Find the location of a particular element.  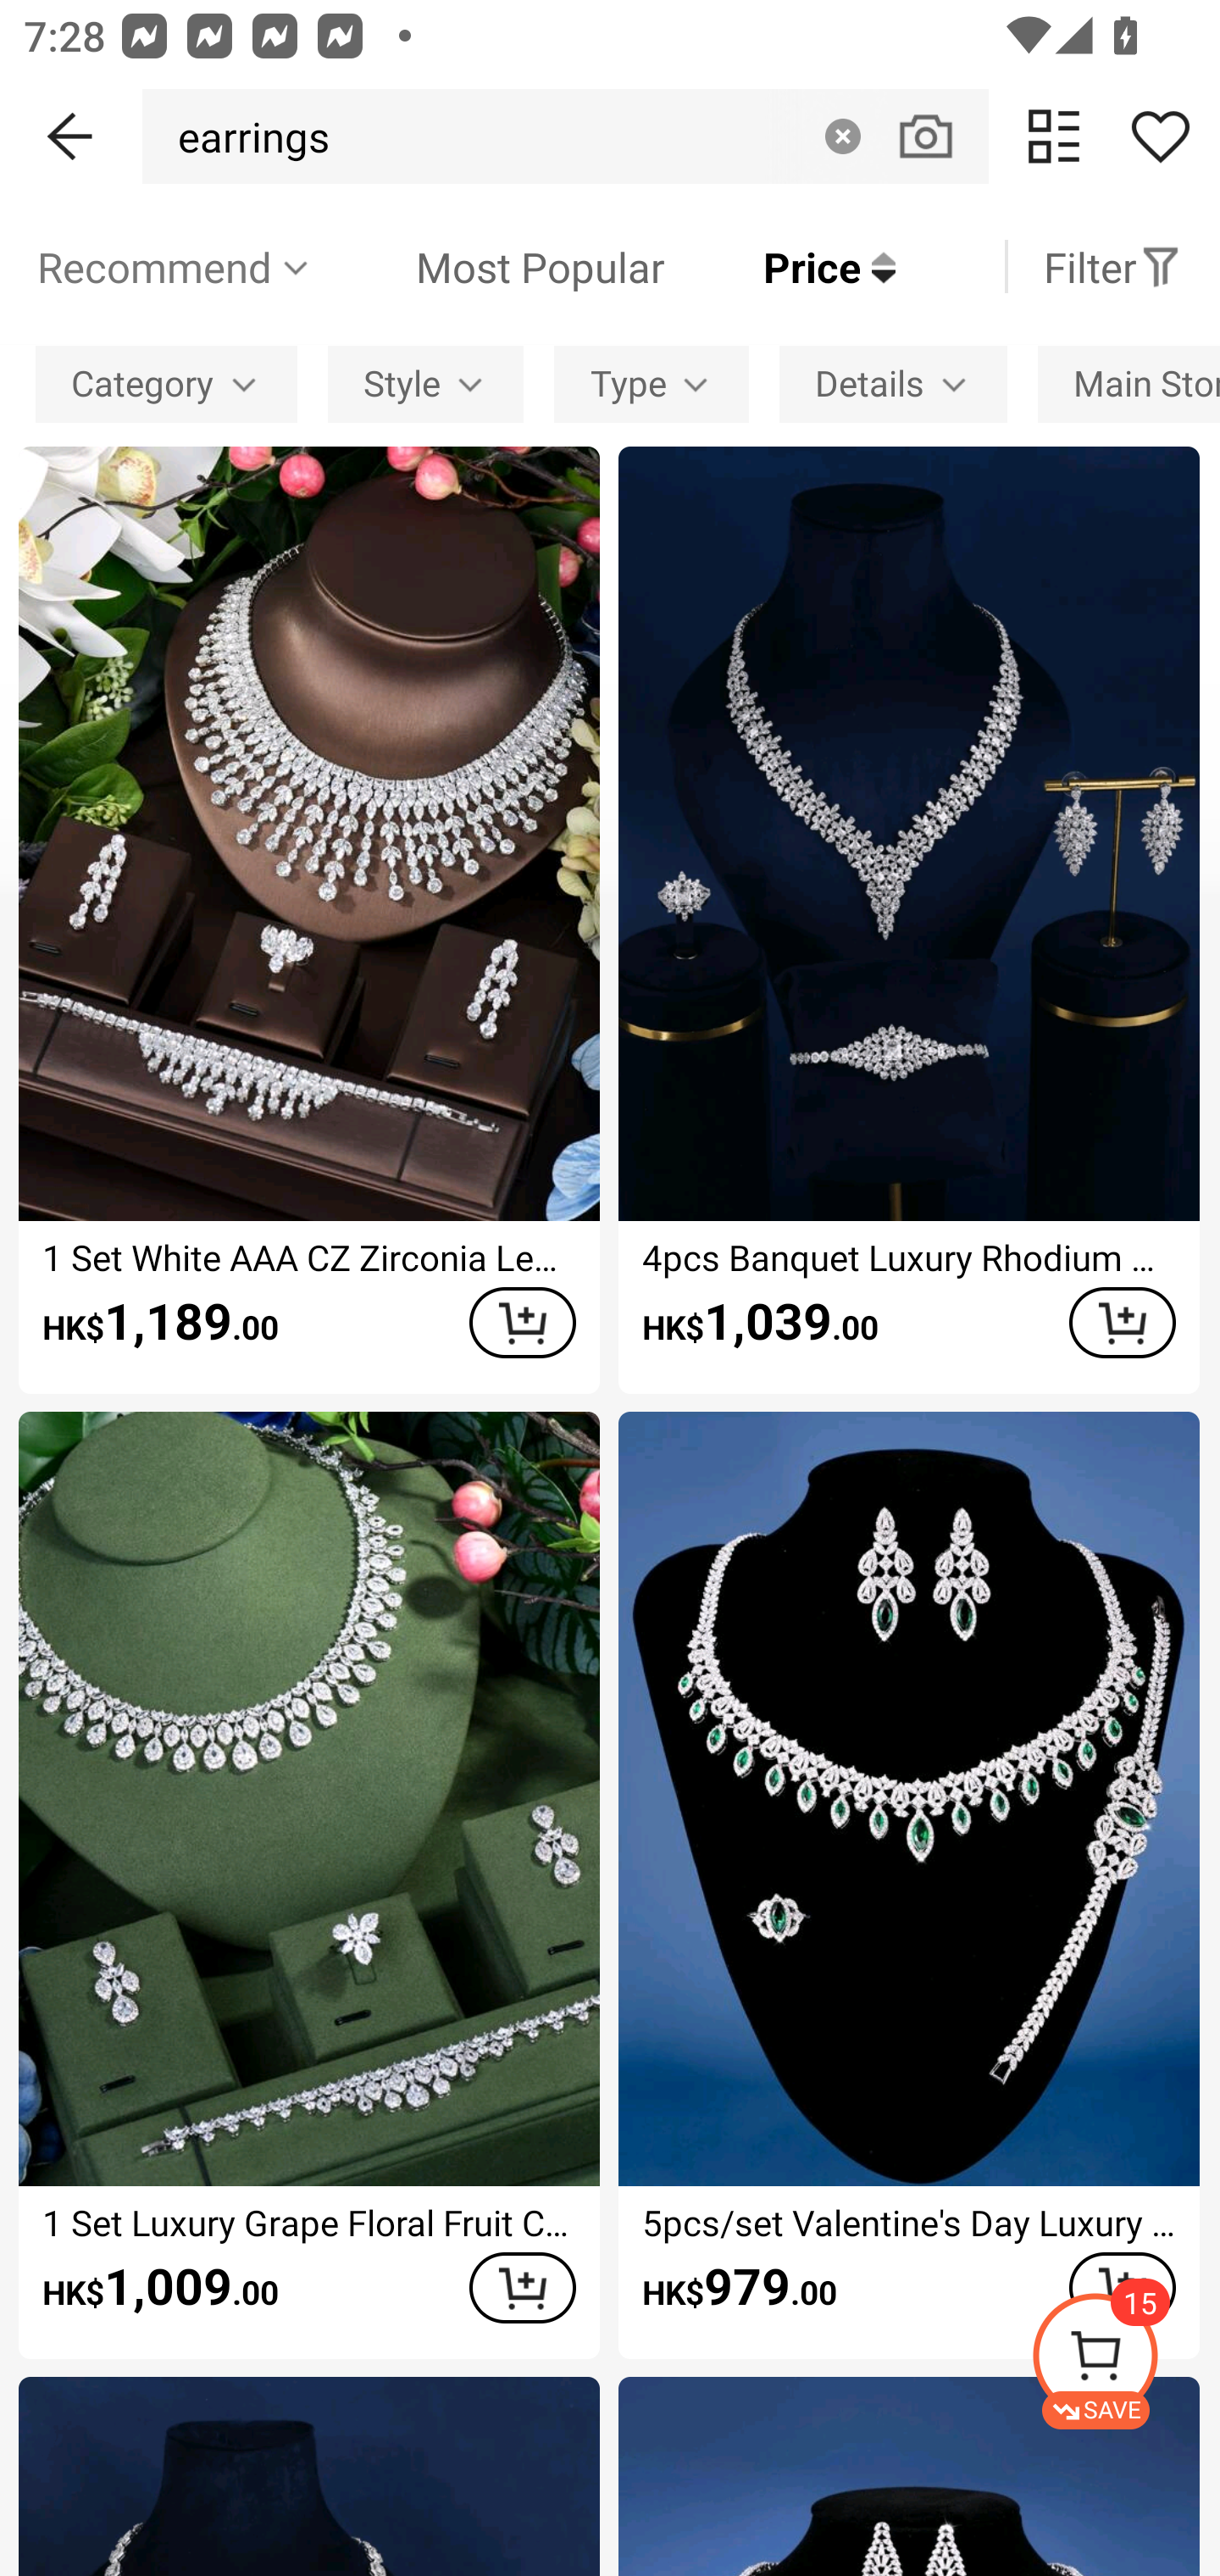

SAVE is located at coordinates (1125, 2361).